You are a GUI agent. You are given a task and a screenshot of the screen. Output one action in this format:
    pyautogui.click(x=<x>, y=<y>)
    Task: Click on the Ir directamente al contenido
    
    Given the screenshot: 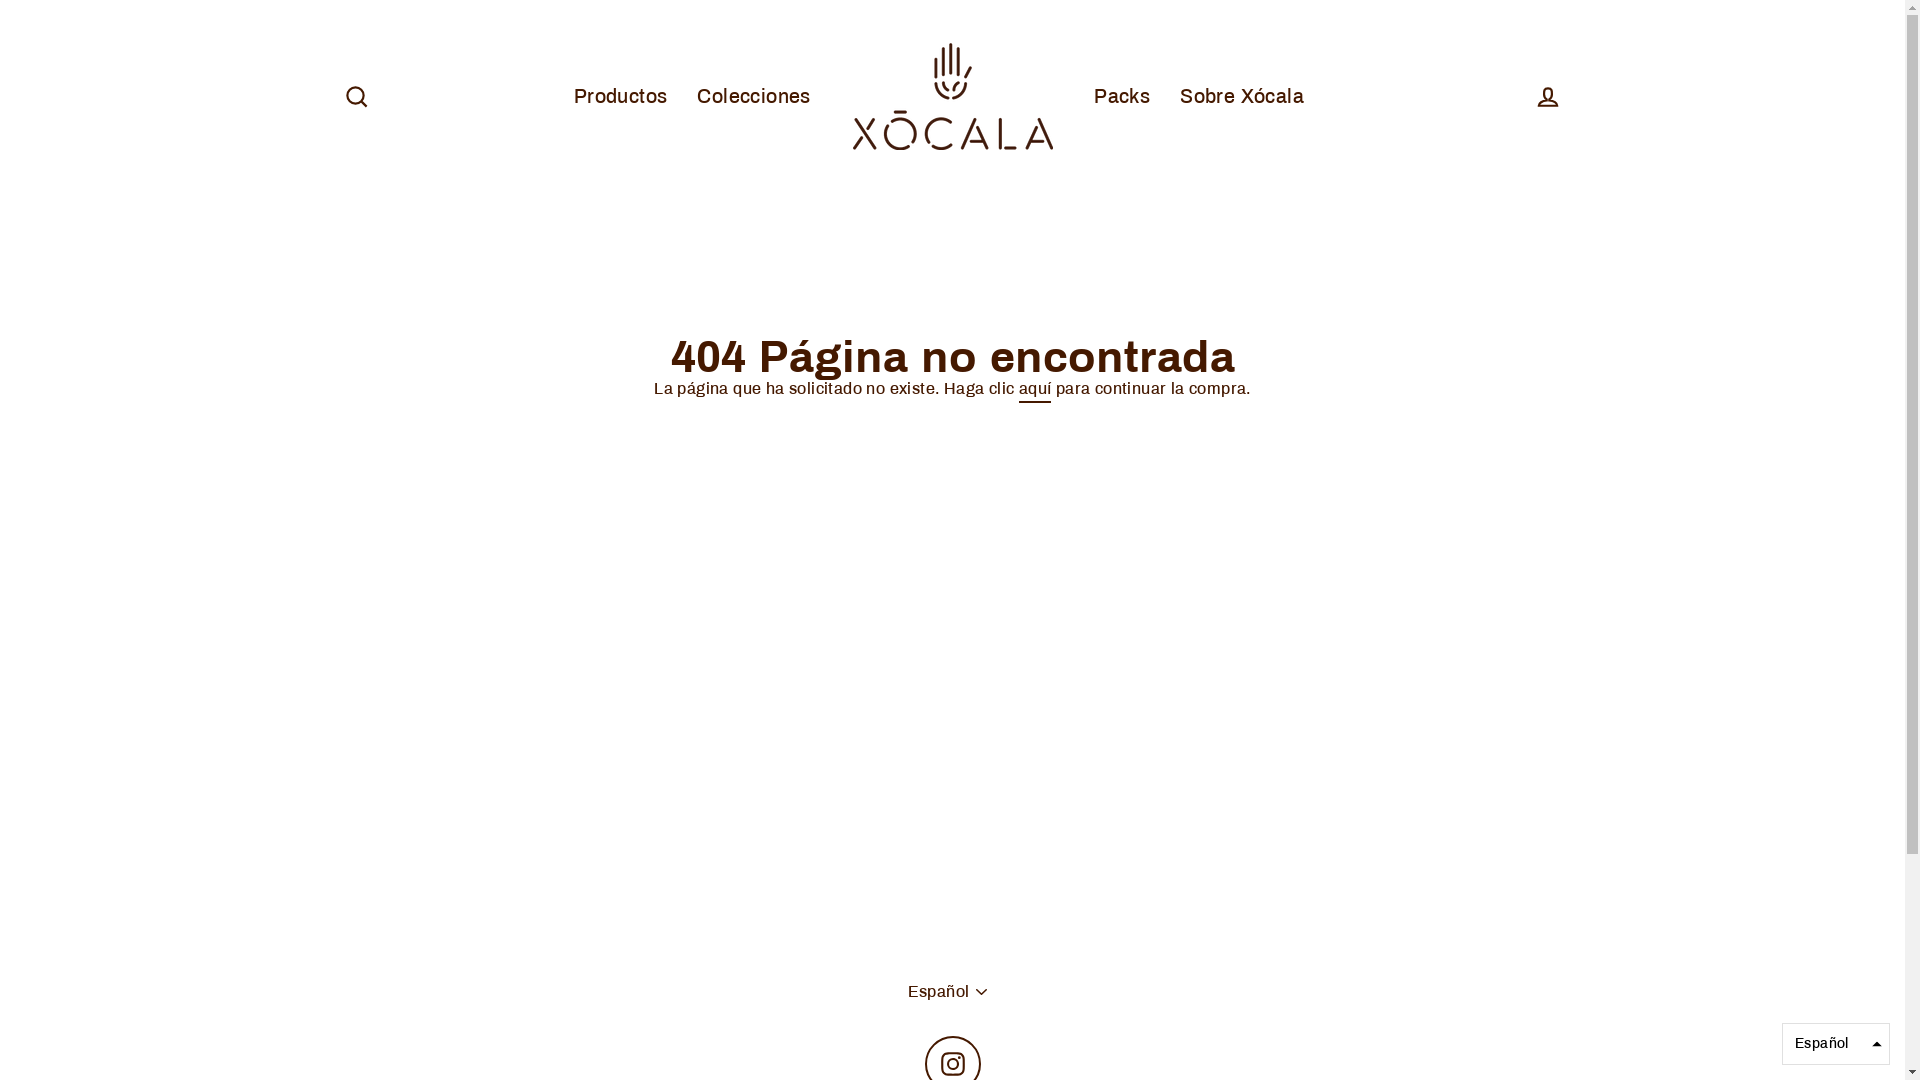 What is the action you would take?
    pyautogui.click(x=0, y=0)
    